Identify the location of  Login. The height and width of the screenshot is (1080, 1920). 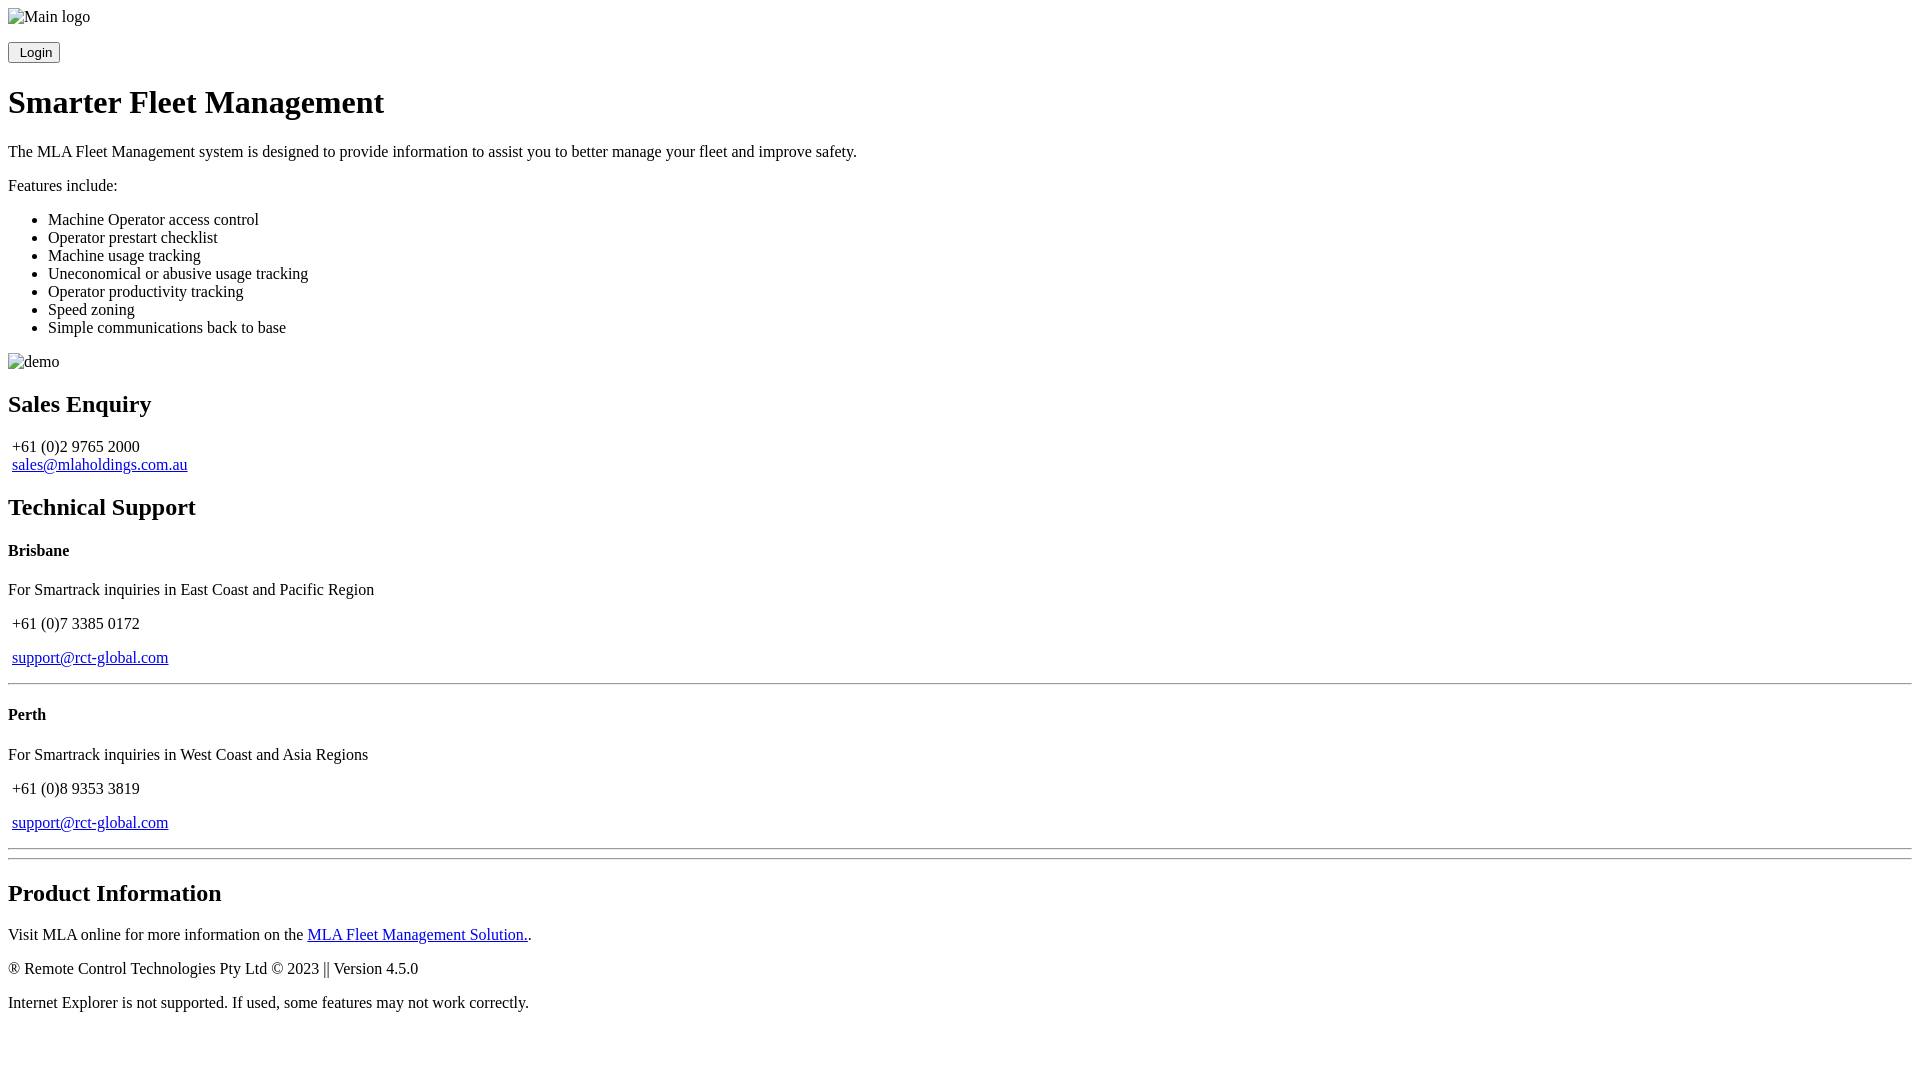
(34, 52).